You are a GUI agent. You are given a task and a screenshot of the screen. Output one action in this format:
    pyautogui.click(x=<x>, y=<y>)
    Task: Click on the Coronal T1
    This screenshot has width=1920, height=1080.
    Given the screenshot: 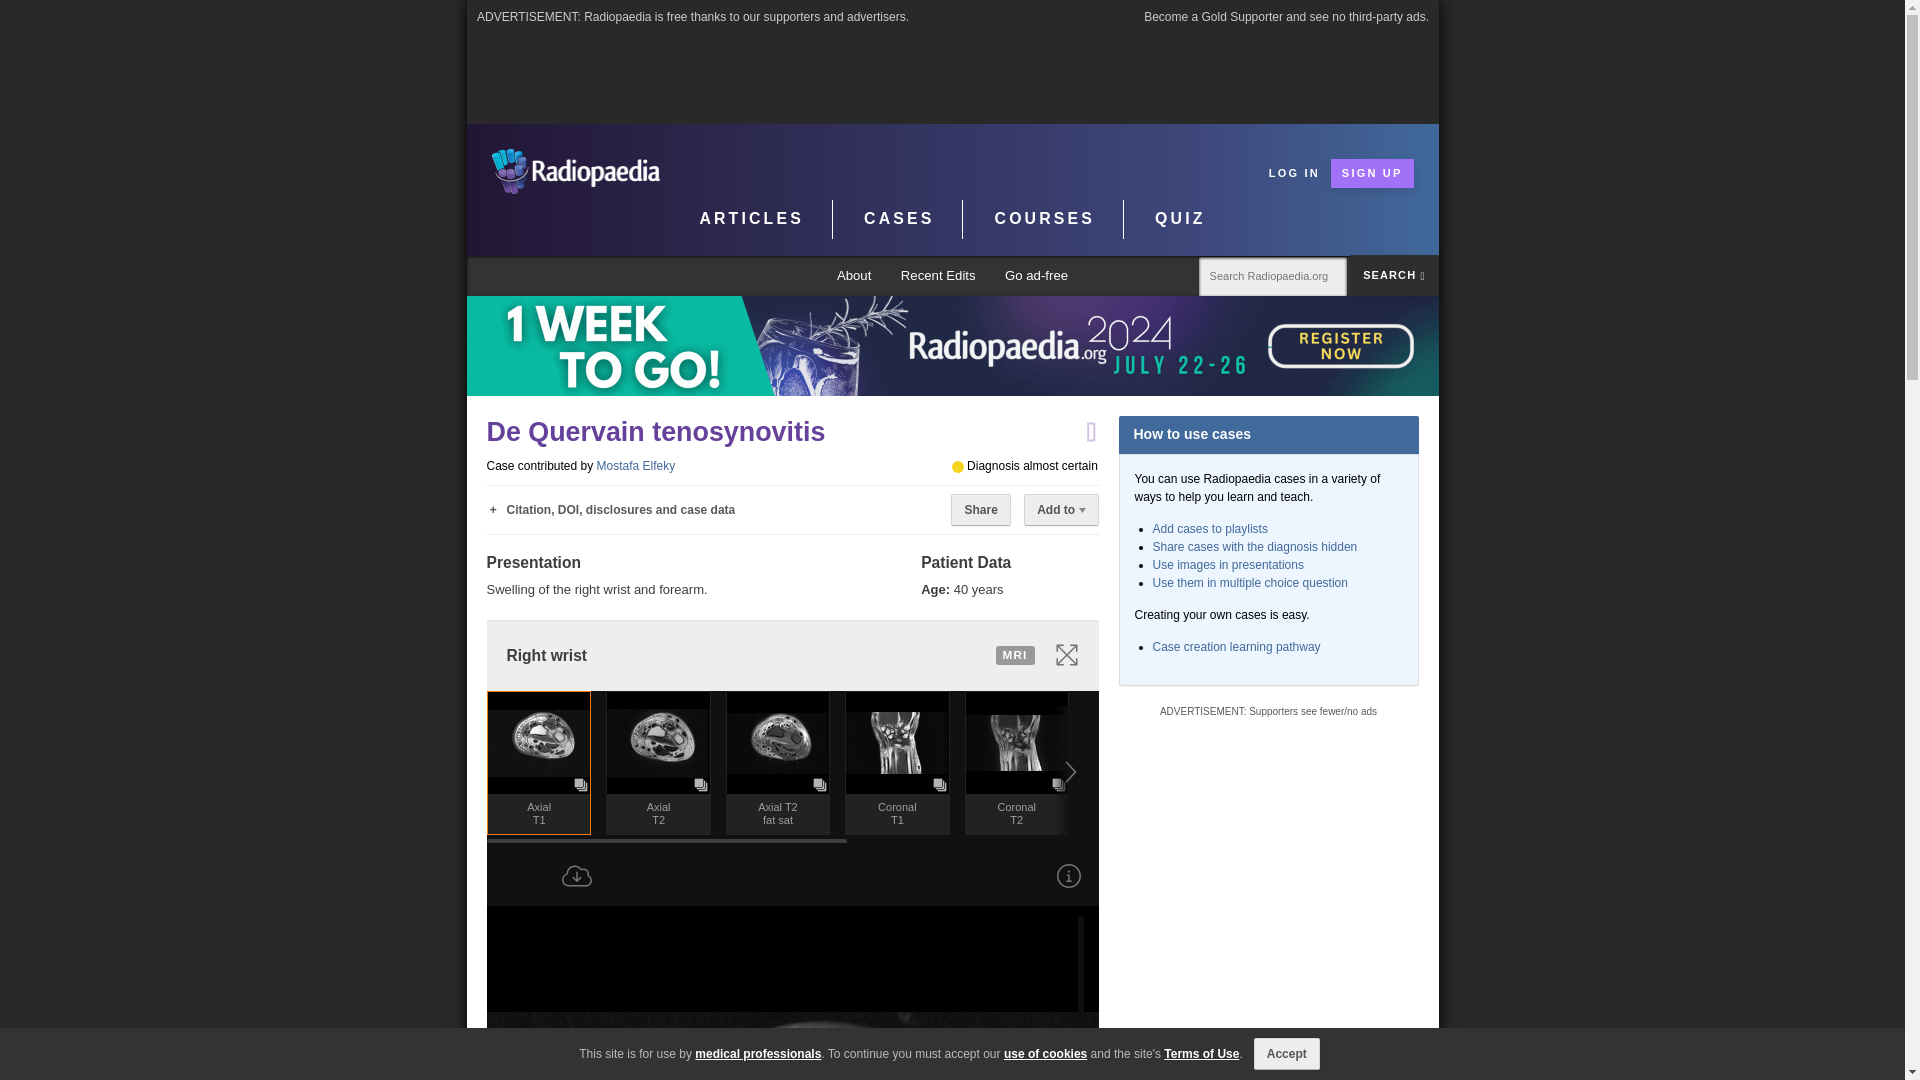 What is the action you would take?
    pyautogui.click(x=897, y=814)
    